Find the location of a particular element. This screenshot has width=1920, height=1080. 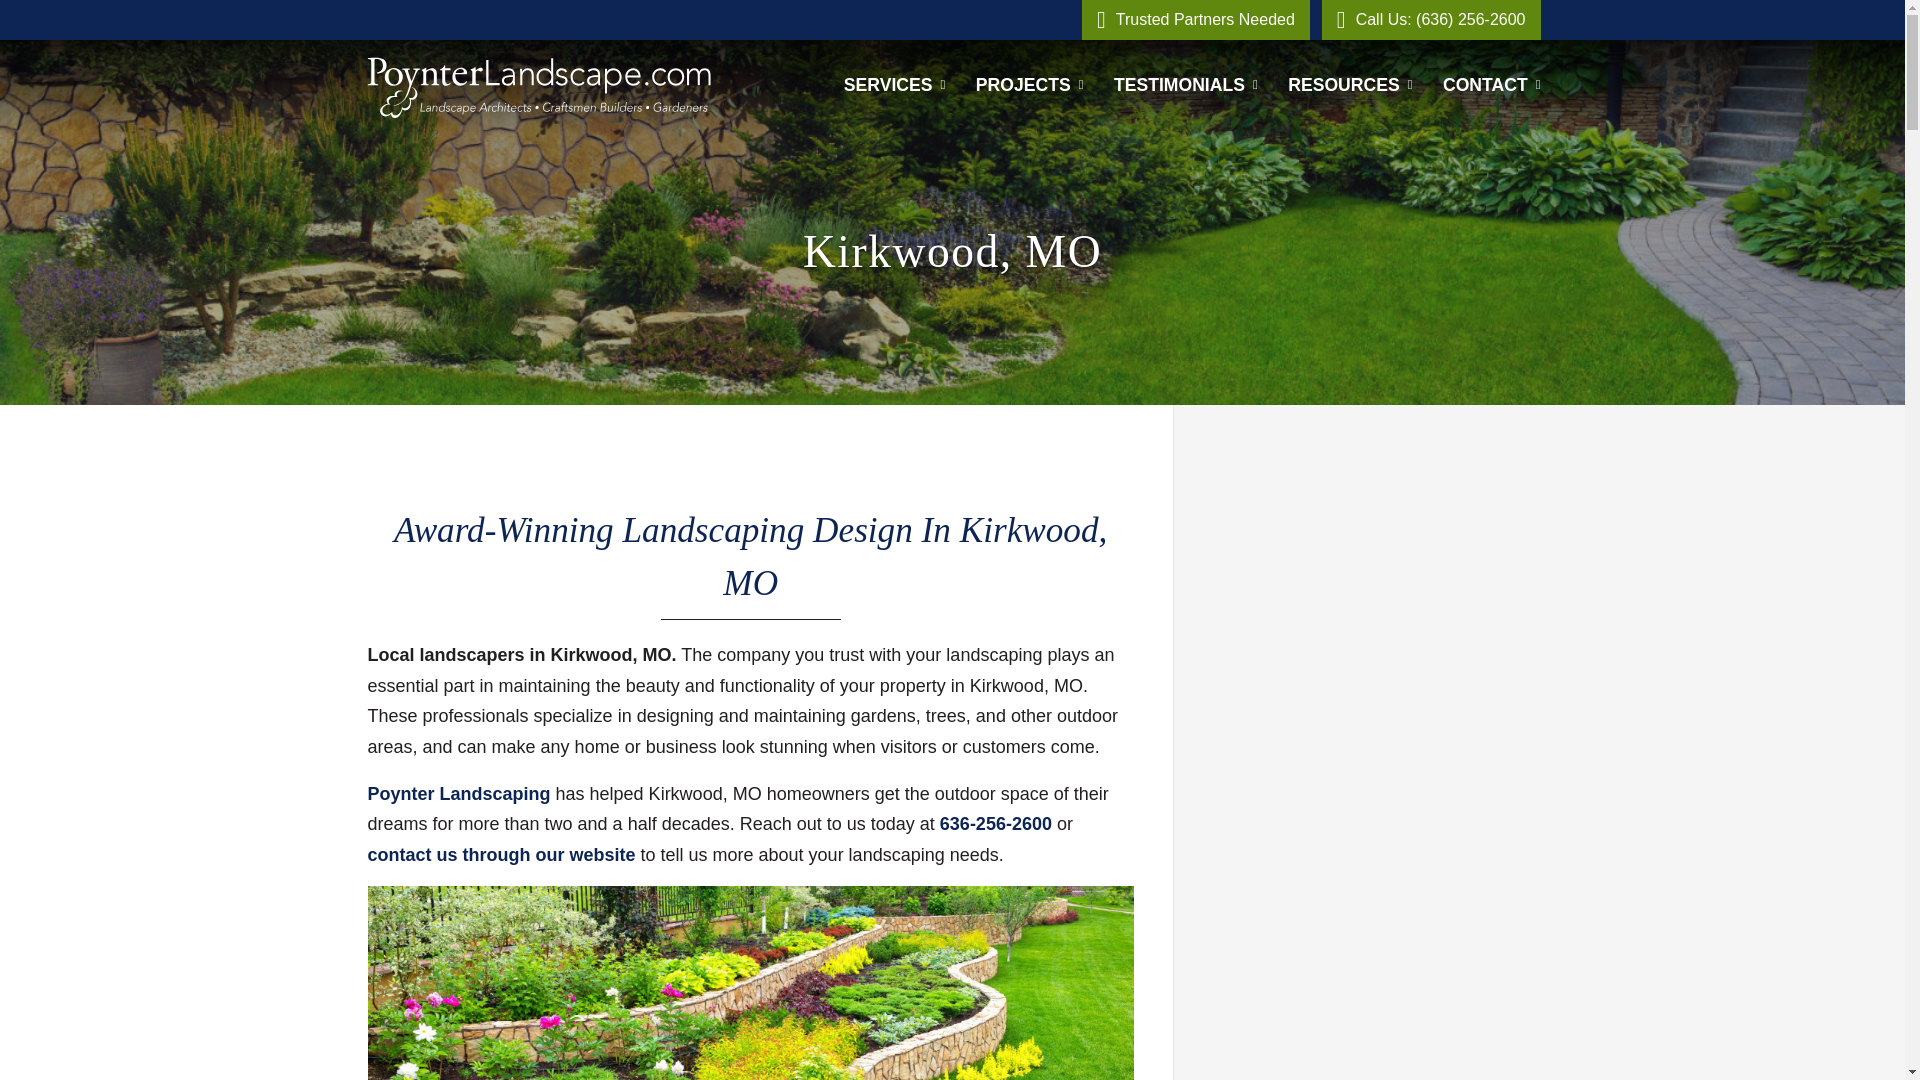

SERVICES is located at coordinates (894, 84).